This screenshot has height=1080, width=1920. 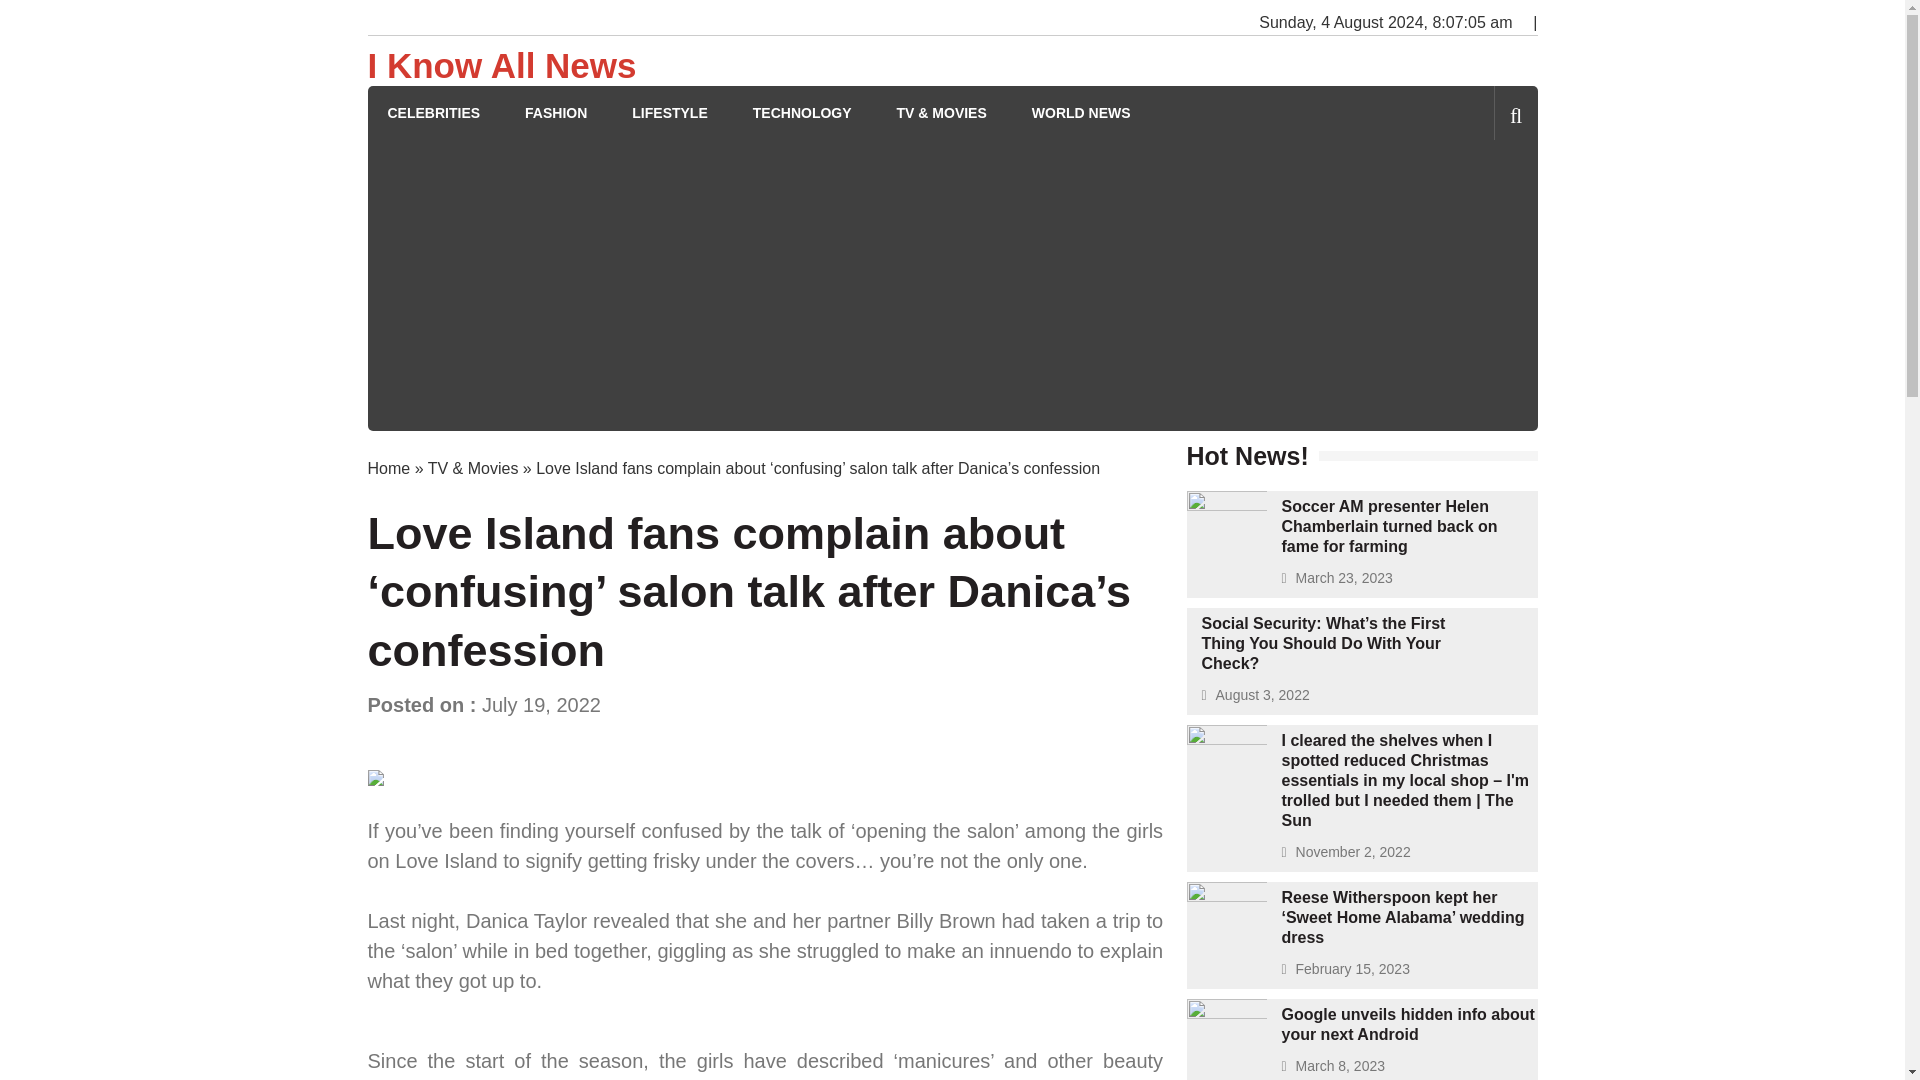 What do you see at coordinates (1354, 851) in the screenshot?
I see `November 2, 2022` at bounding box center [1354, 851].